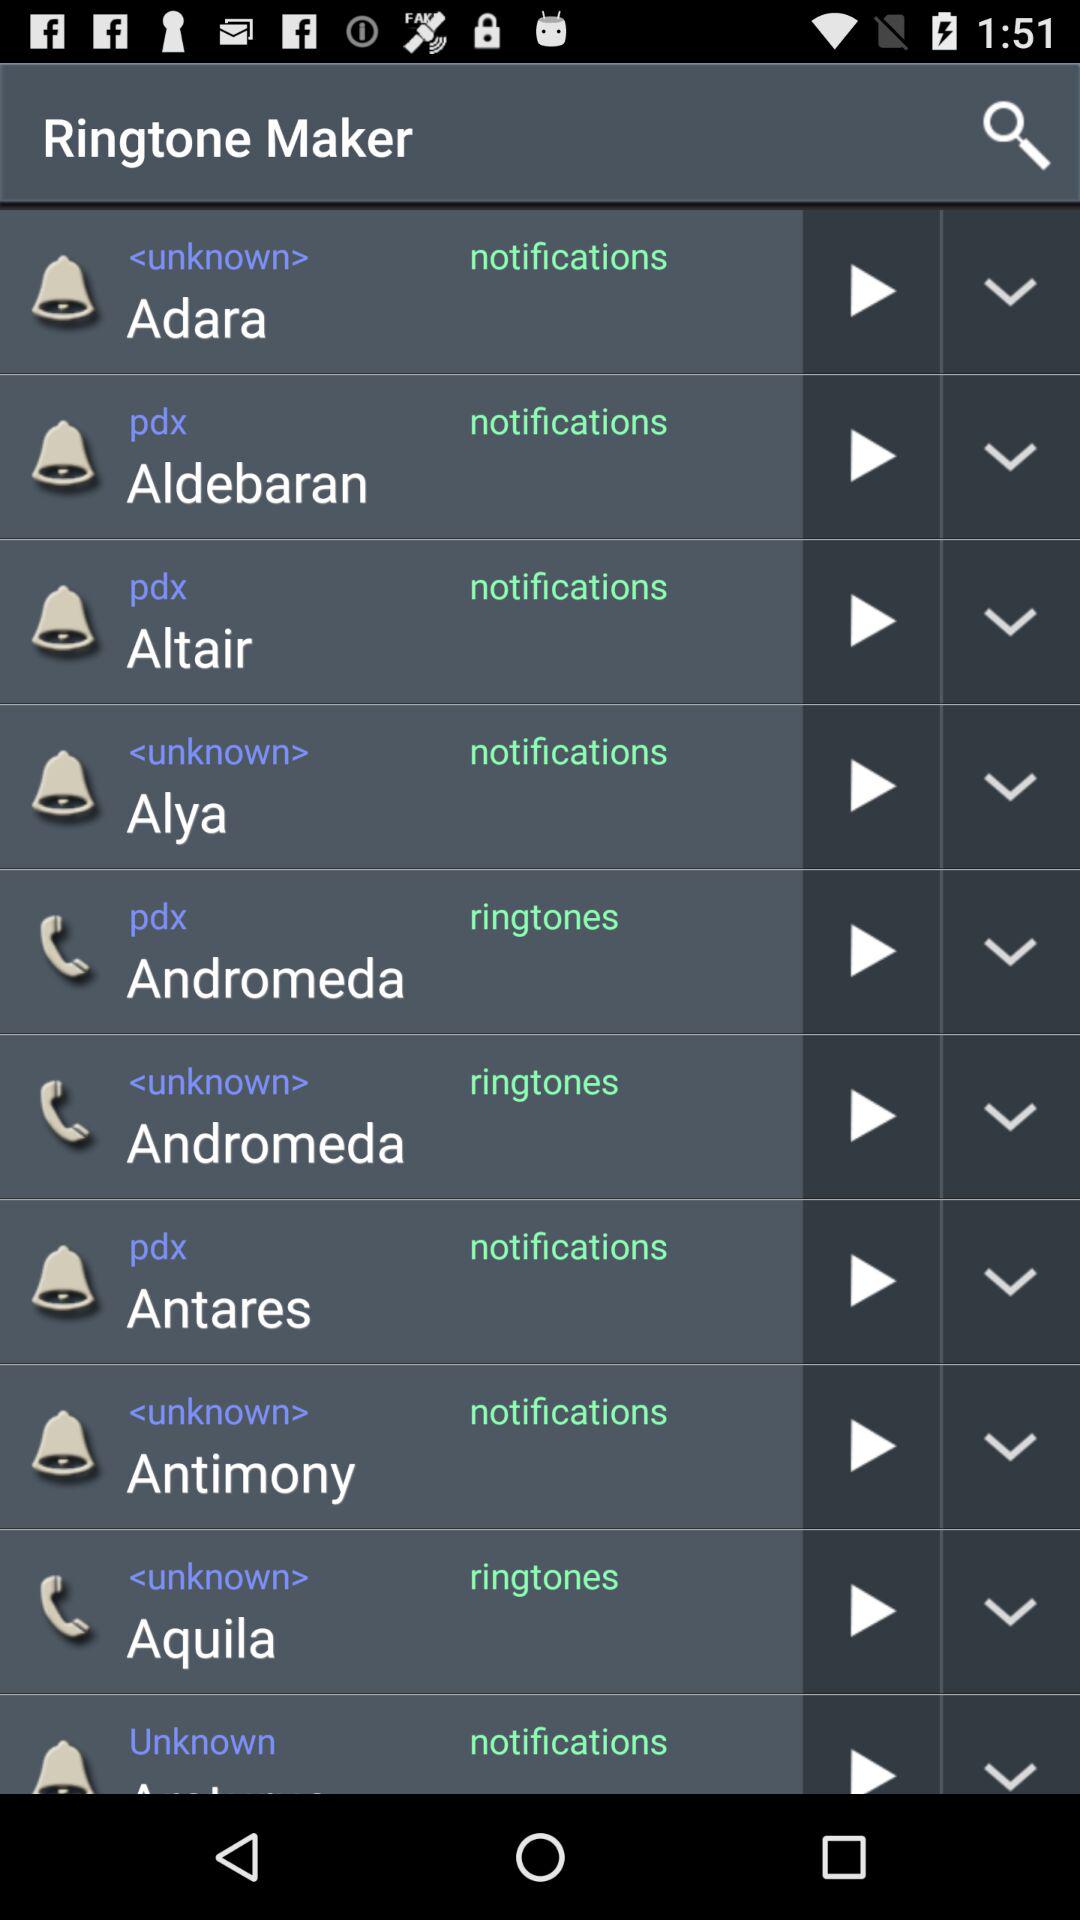 Image resolution: width=1080 pixels, height=1920 pixels. Describe the element at coordinates (1012, 1282) in the screenshot. I see `toggle down/ more options` at that location.